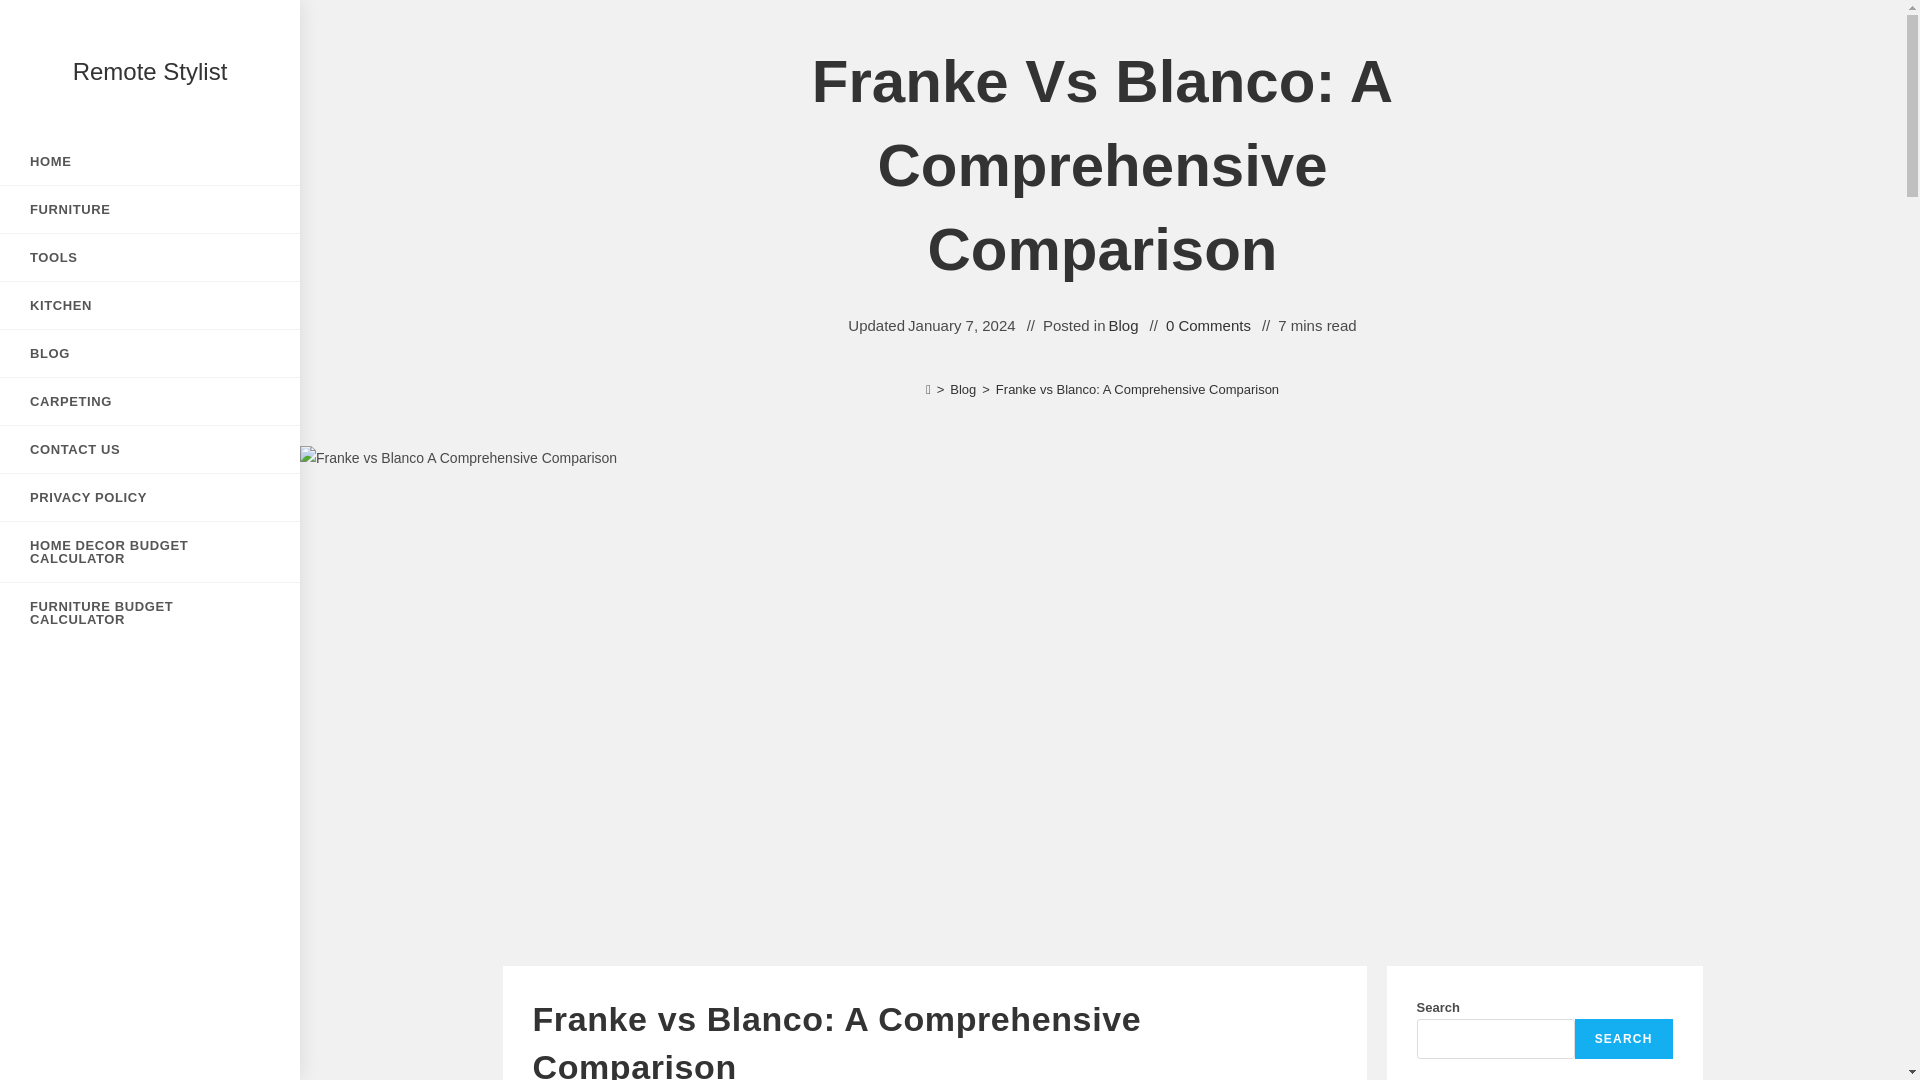 The height and width of the screenshot is (1080, 1920). Describe the element at coordinates (150, 257) in the screenshot. I see `TOOLS` at that location.